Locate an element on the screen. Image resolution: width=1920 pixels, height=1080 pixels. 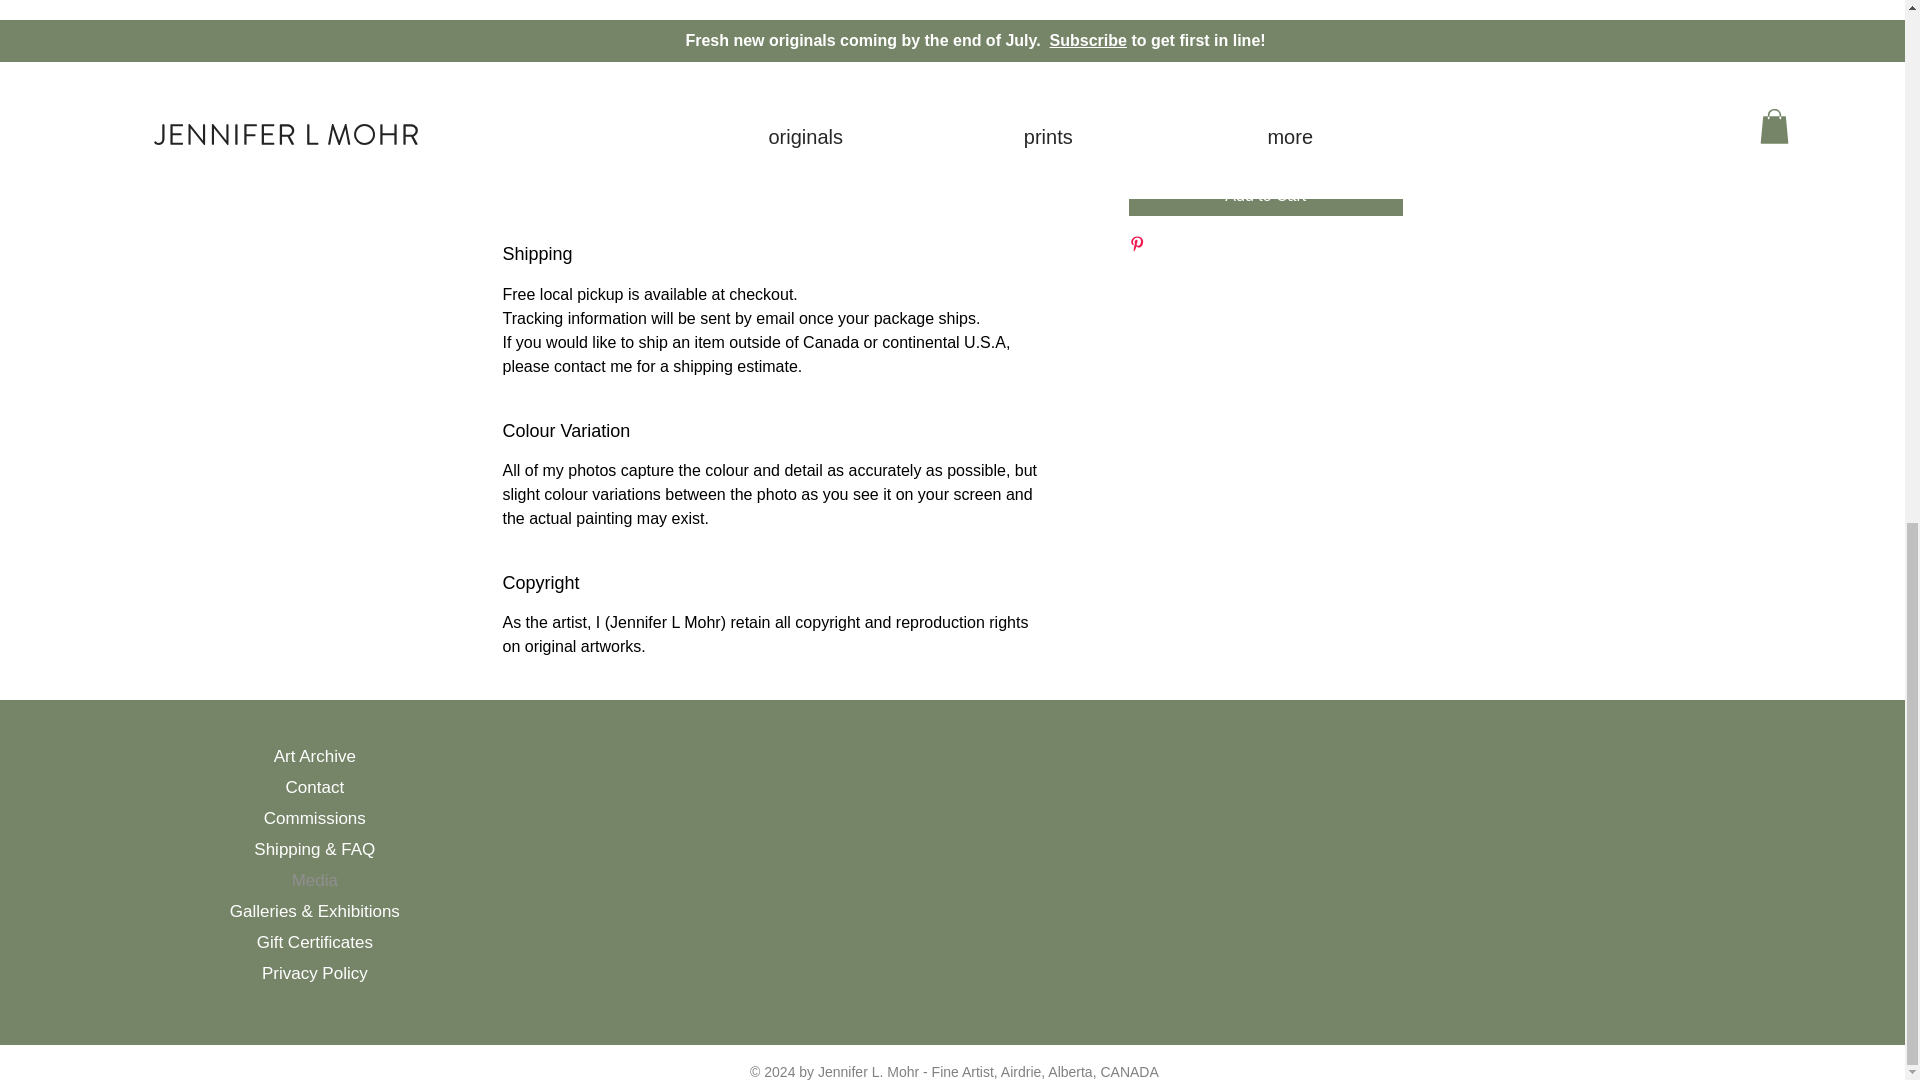
Privacy Policy is located at coordinates (314, 973).